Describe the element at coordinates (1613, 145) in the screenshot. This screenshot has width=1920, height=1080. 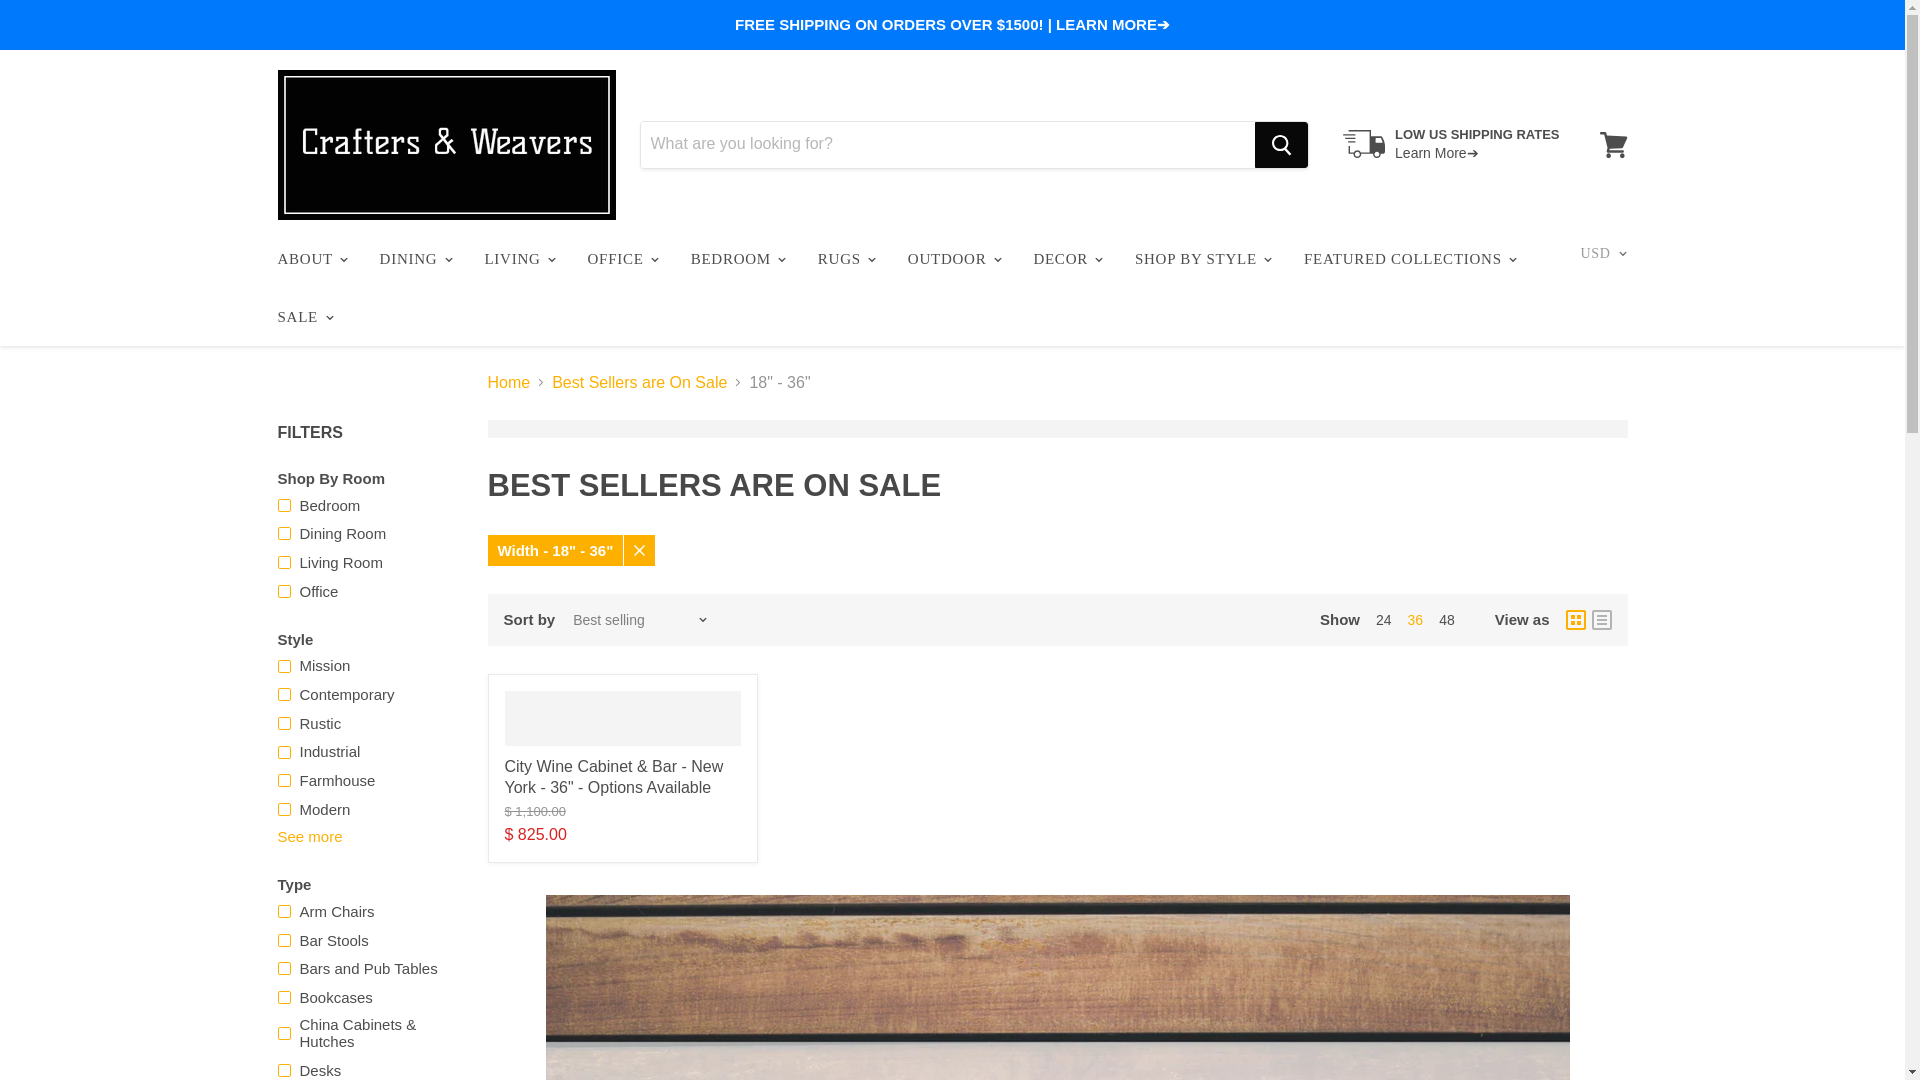
I see `View cart` at that location.